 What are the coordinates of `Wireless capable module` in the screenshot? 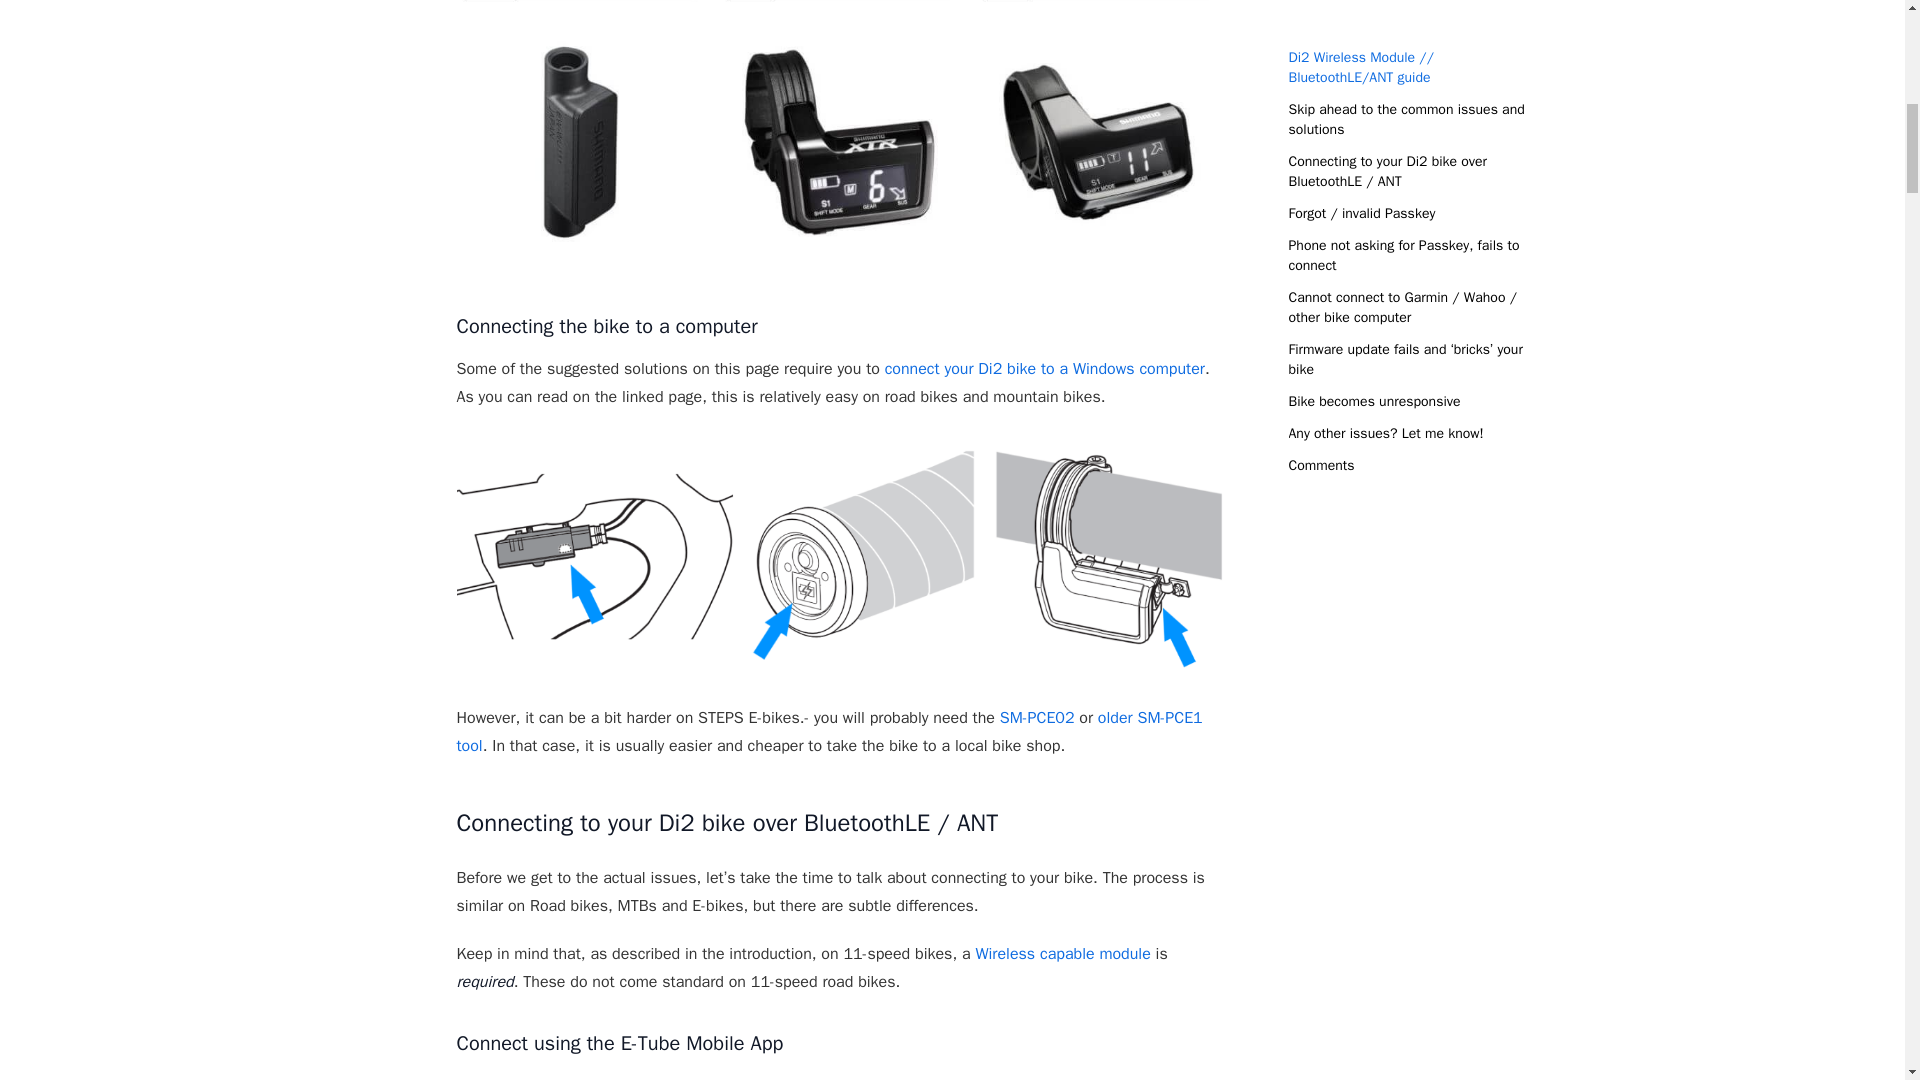 It's located at (1062, 954).